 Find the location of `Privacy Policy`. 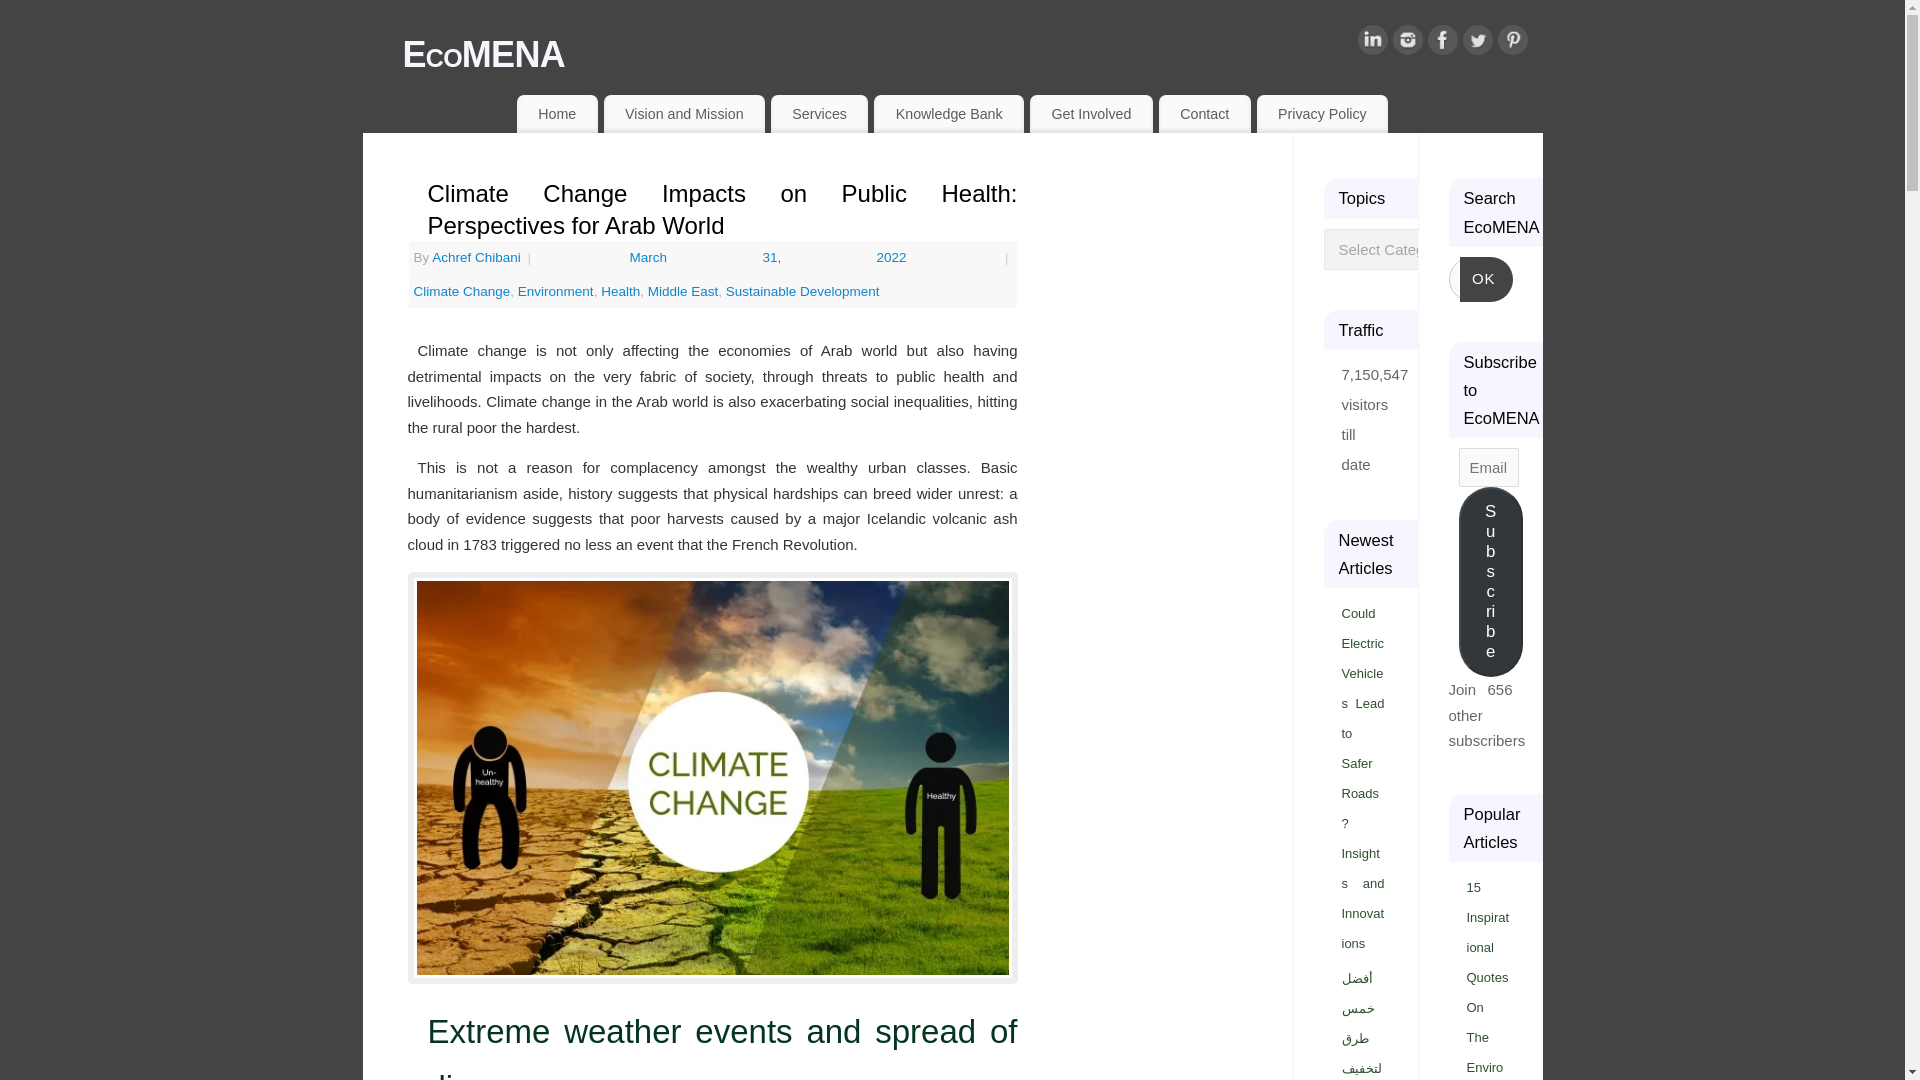

Privacy Policy is located at coordinates (1322, 114).